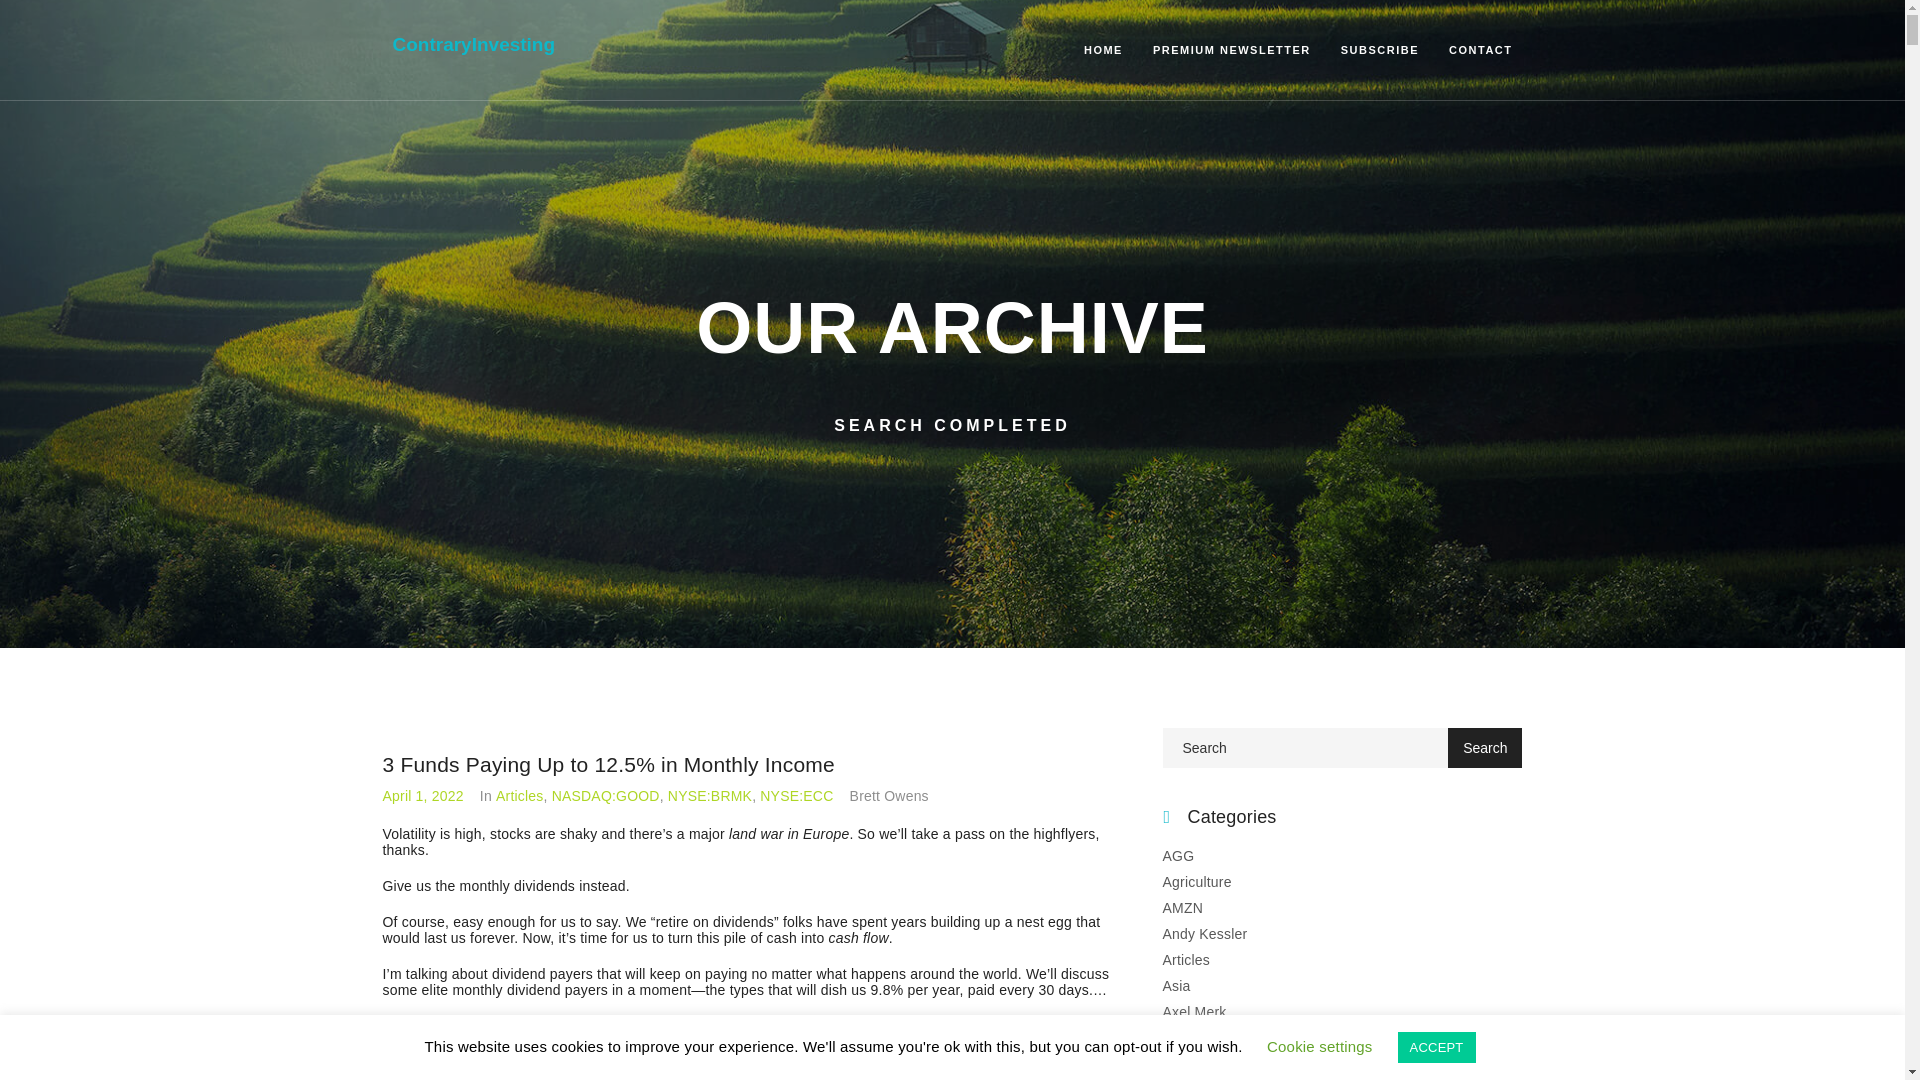 This screenshot has height=1080, width=1920. What do you see at coordinates (1232, 49) in the screenshot?
I see `Premium Newsletter` at bounding box center [1232, 49].